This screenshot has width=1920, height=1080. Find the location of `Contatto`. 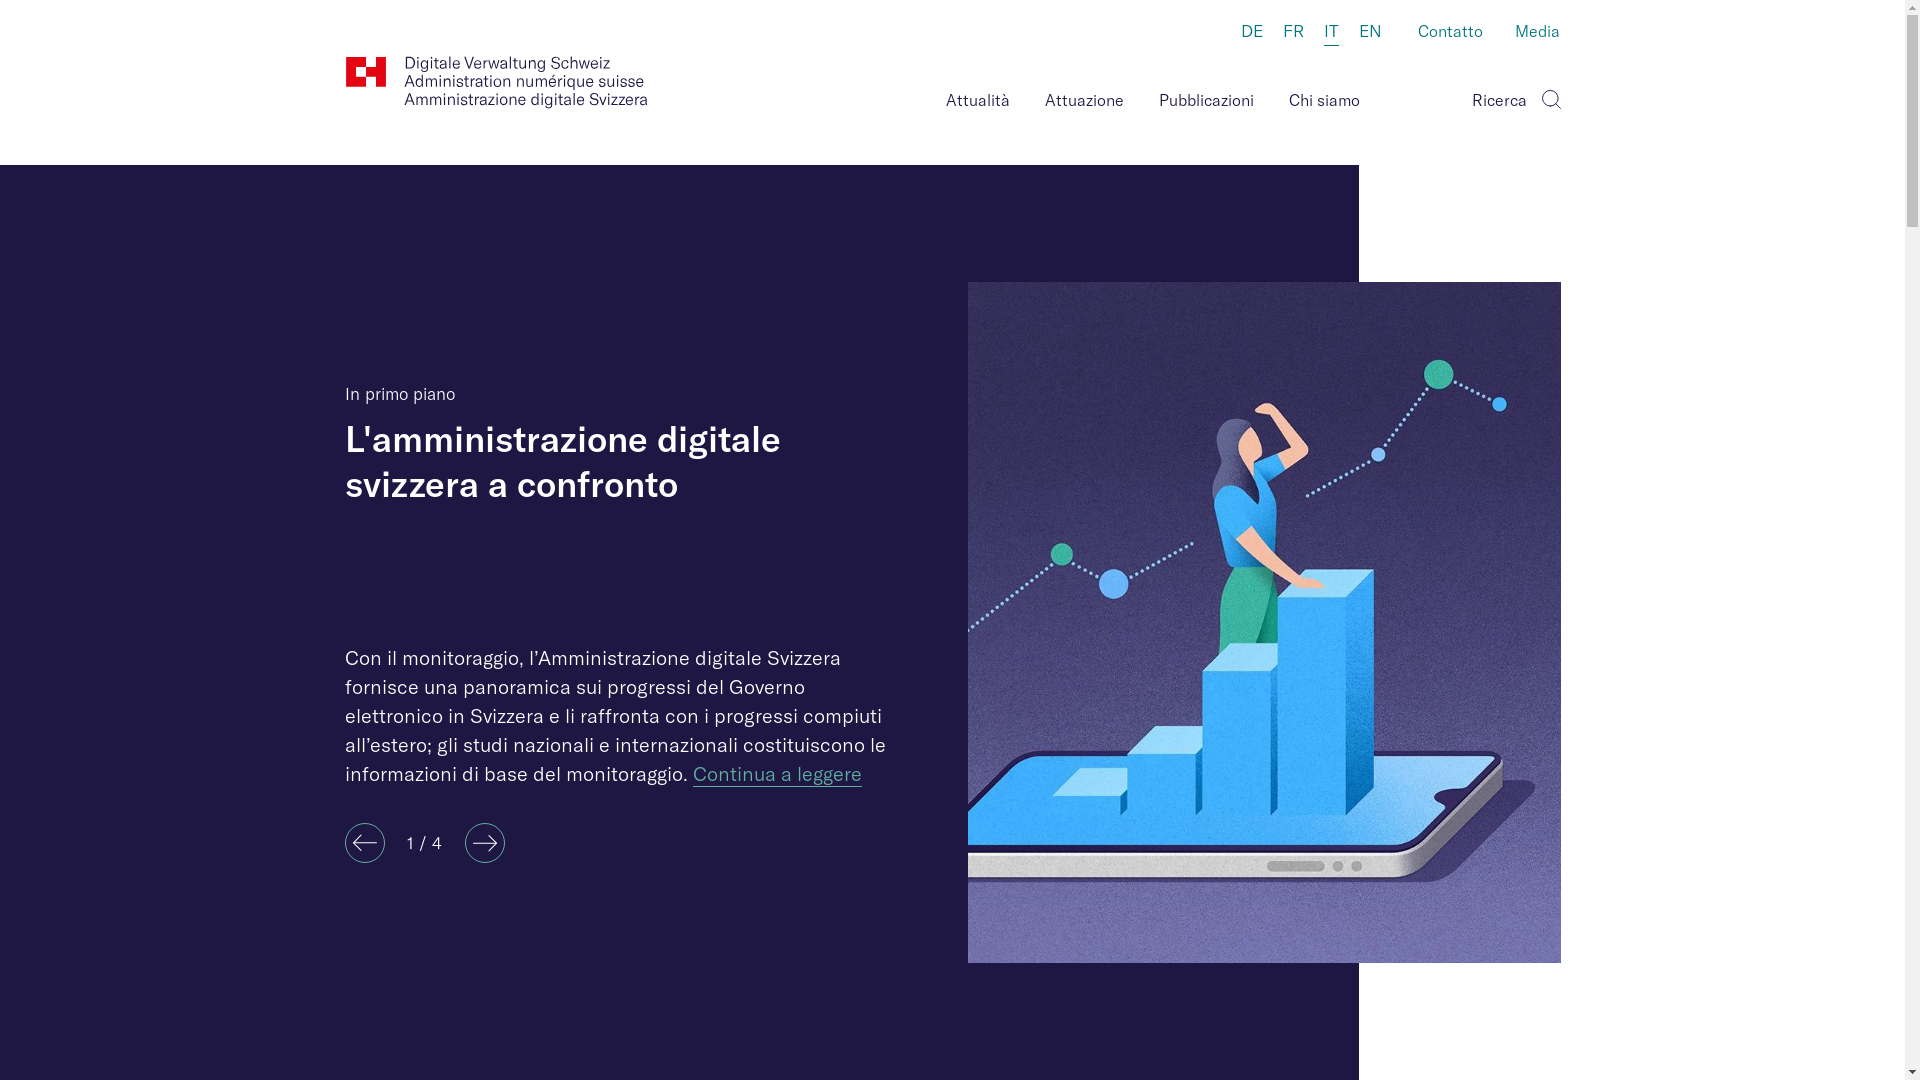

Contatto is located at coordinates (1450, 33).